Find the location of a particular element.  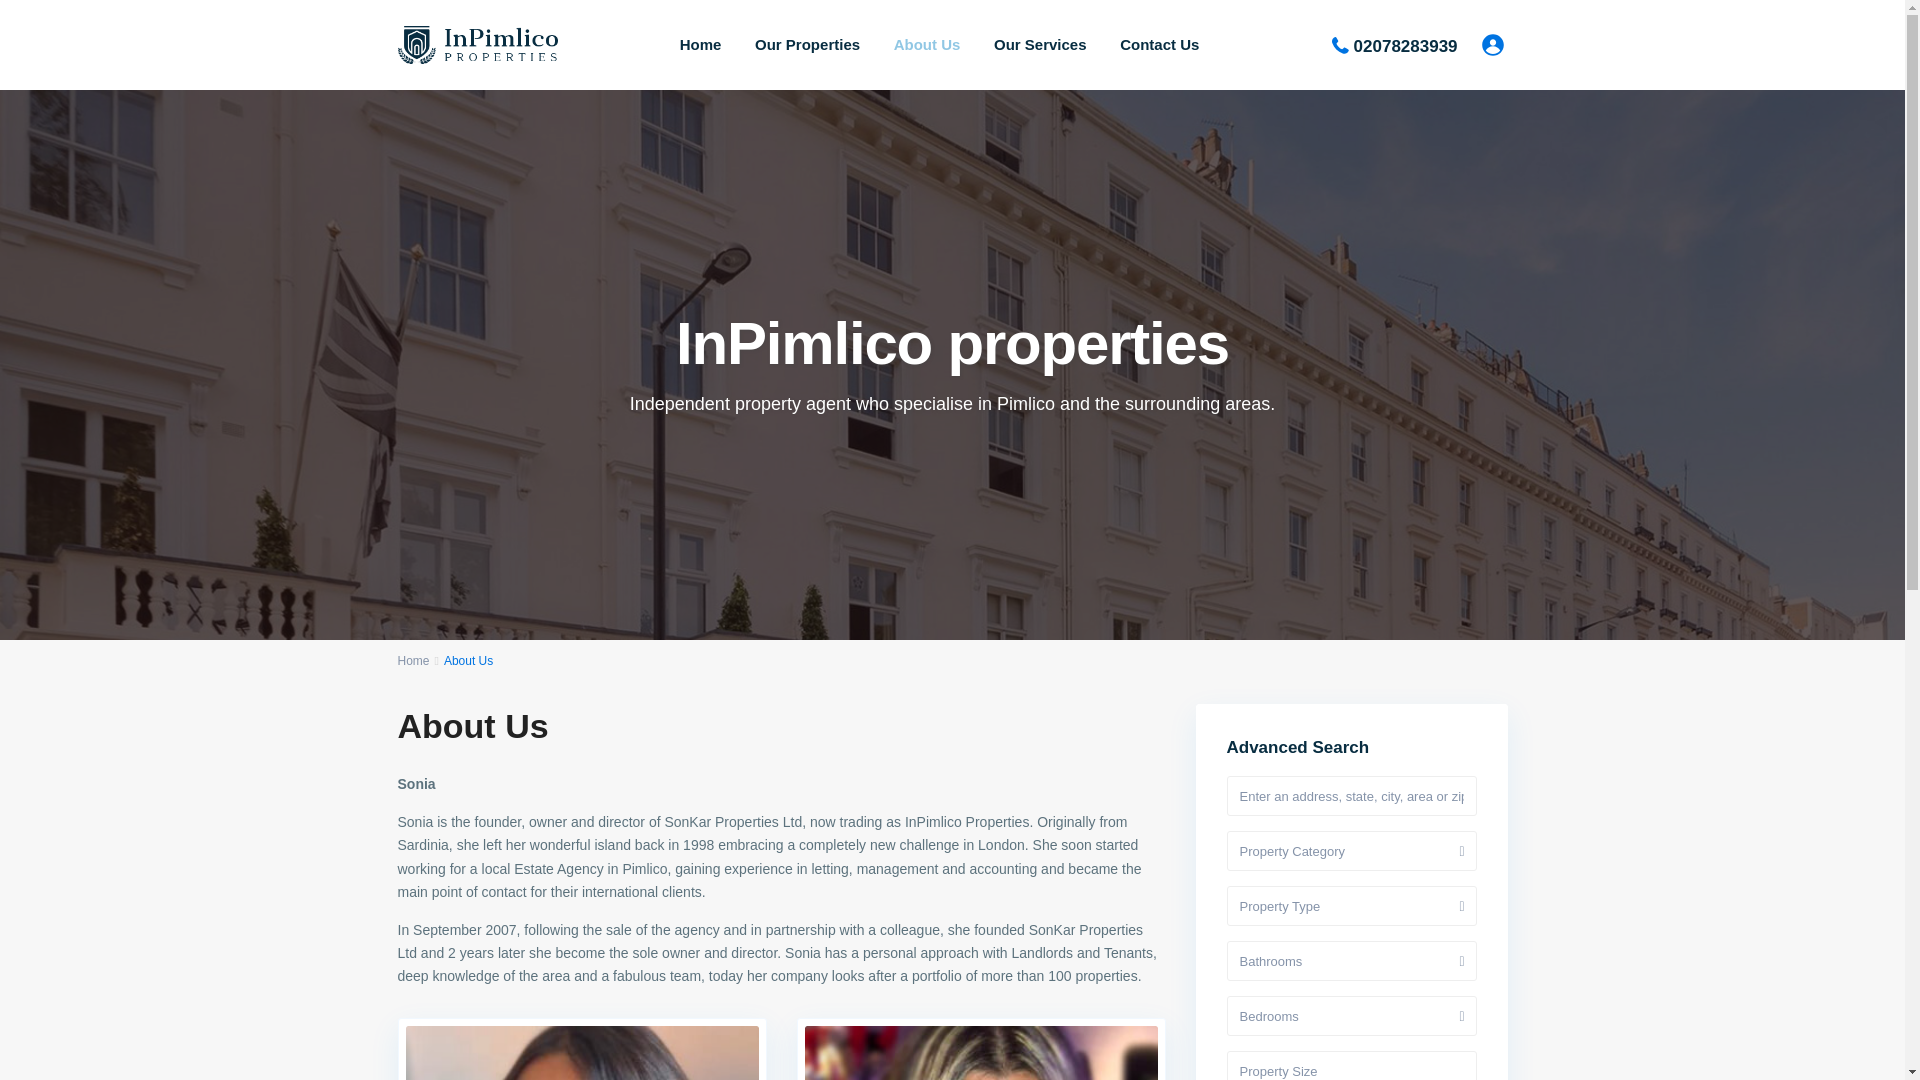

Our Properties is located at coordinates (807, 44).